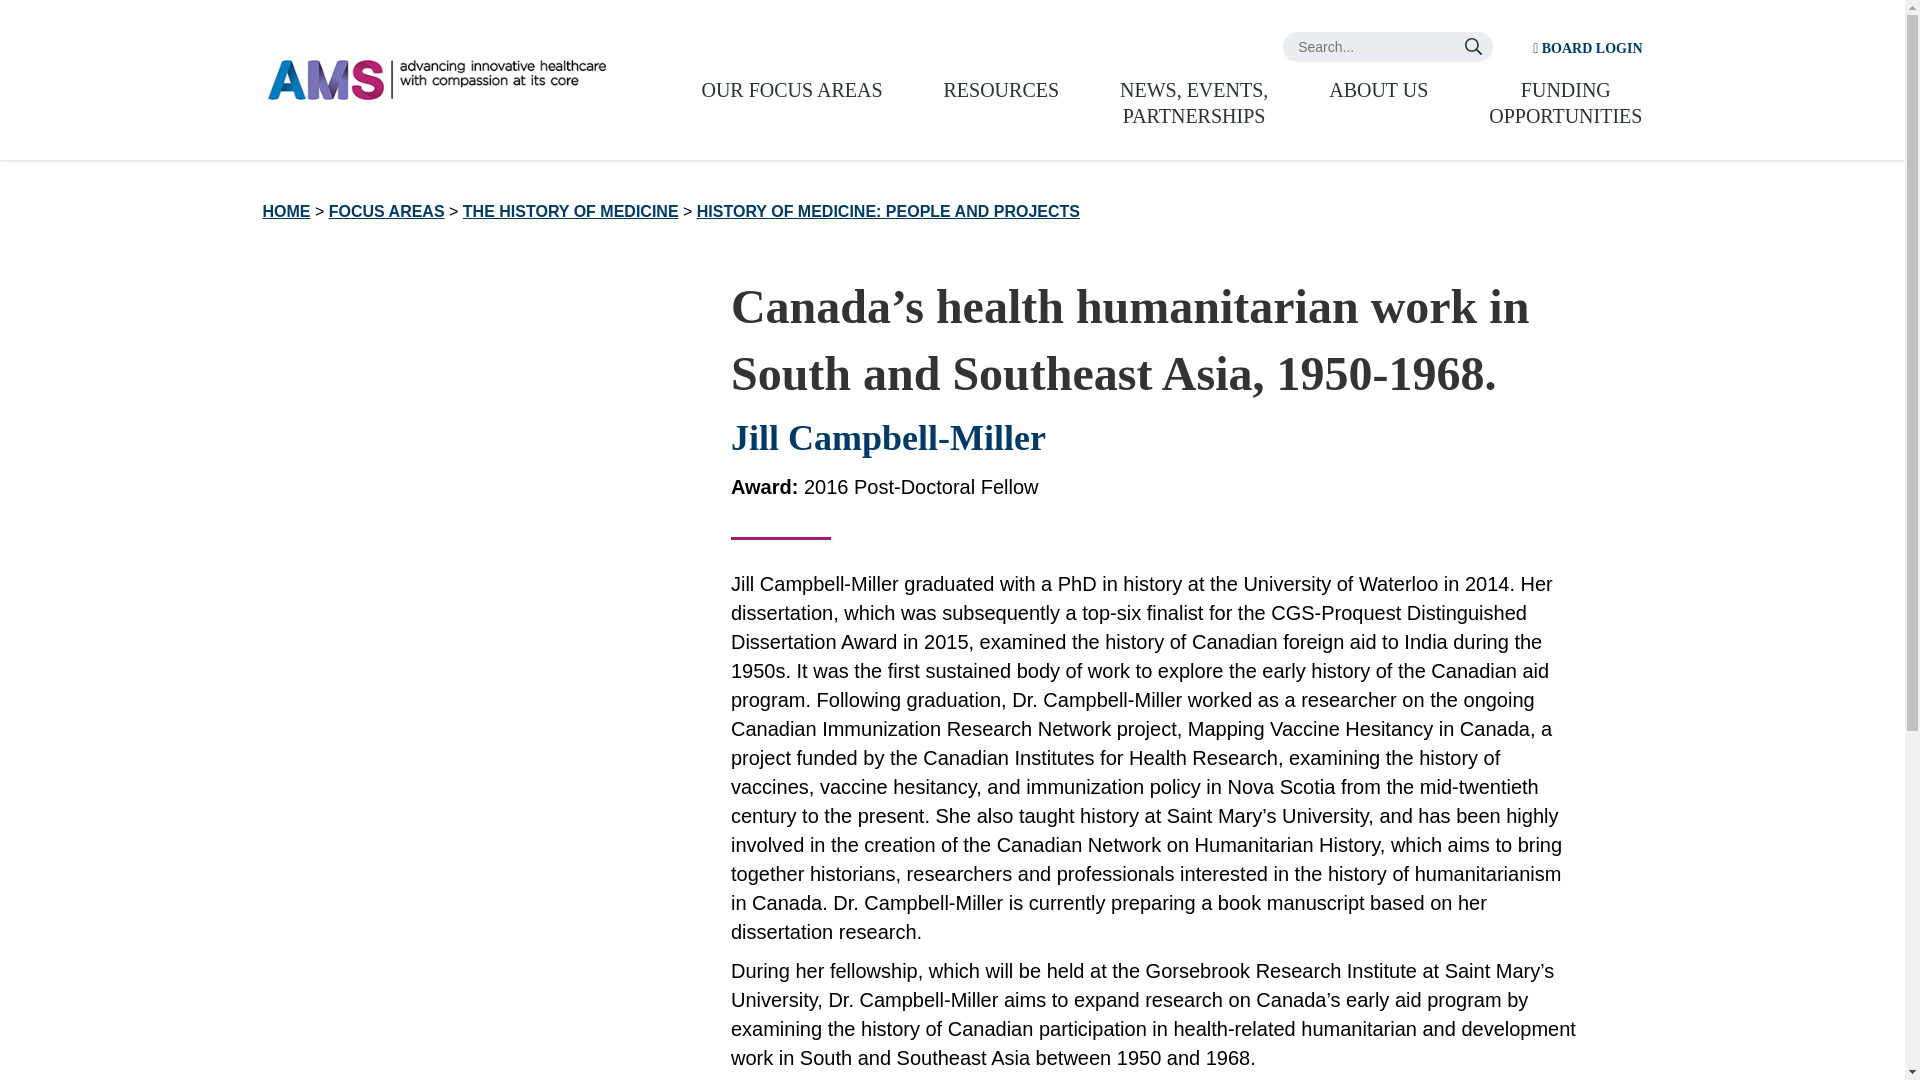  I want to click on submit, so click(1472, 46).